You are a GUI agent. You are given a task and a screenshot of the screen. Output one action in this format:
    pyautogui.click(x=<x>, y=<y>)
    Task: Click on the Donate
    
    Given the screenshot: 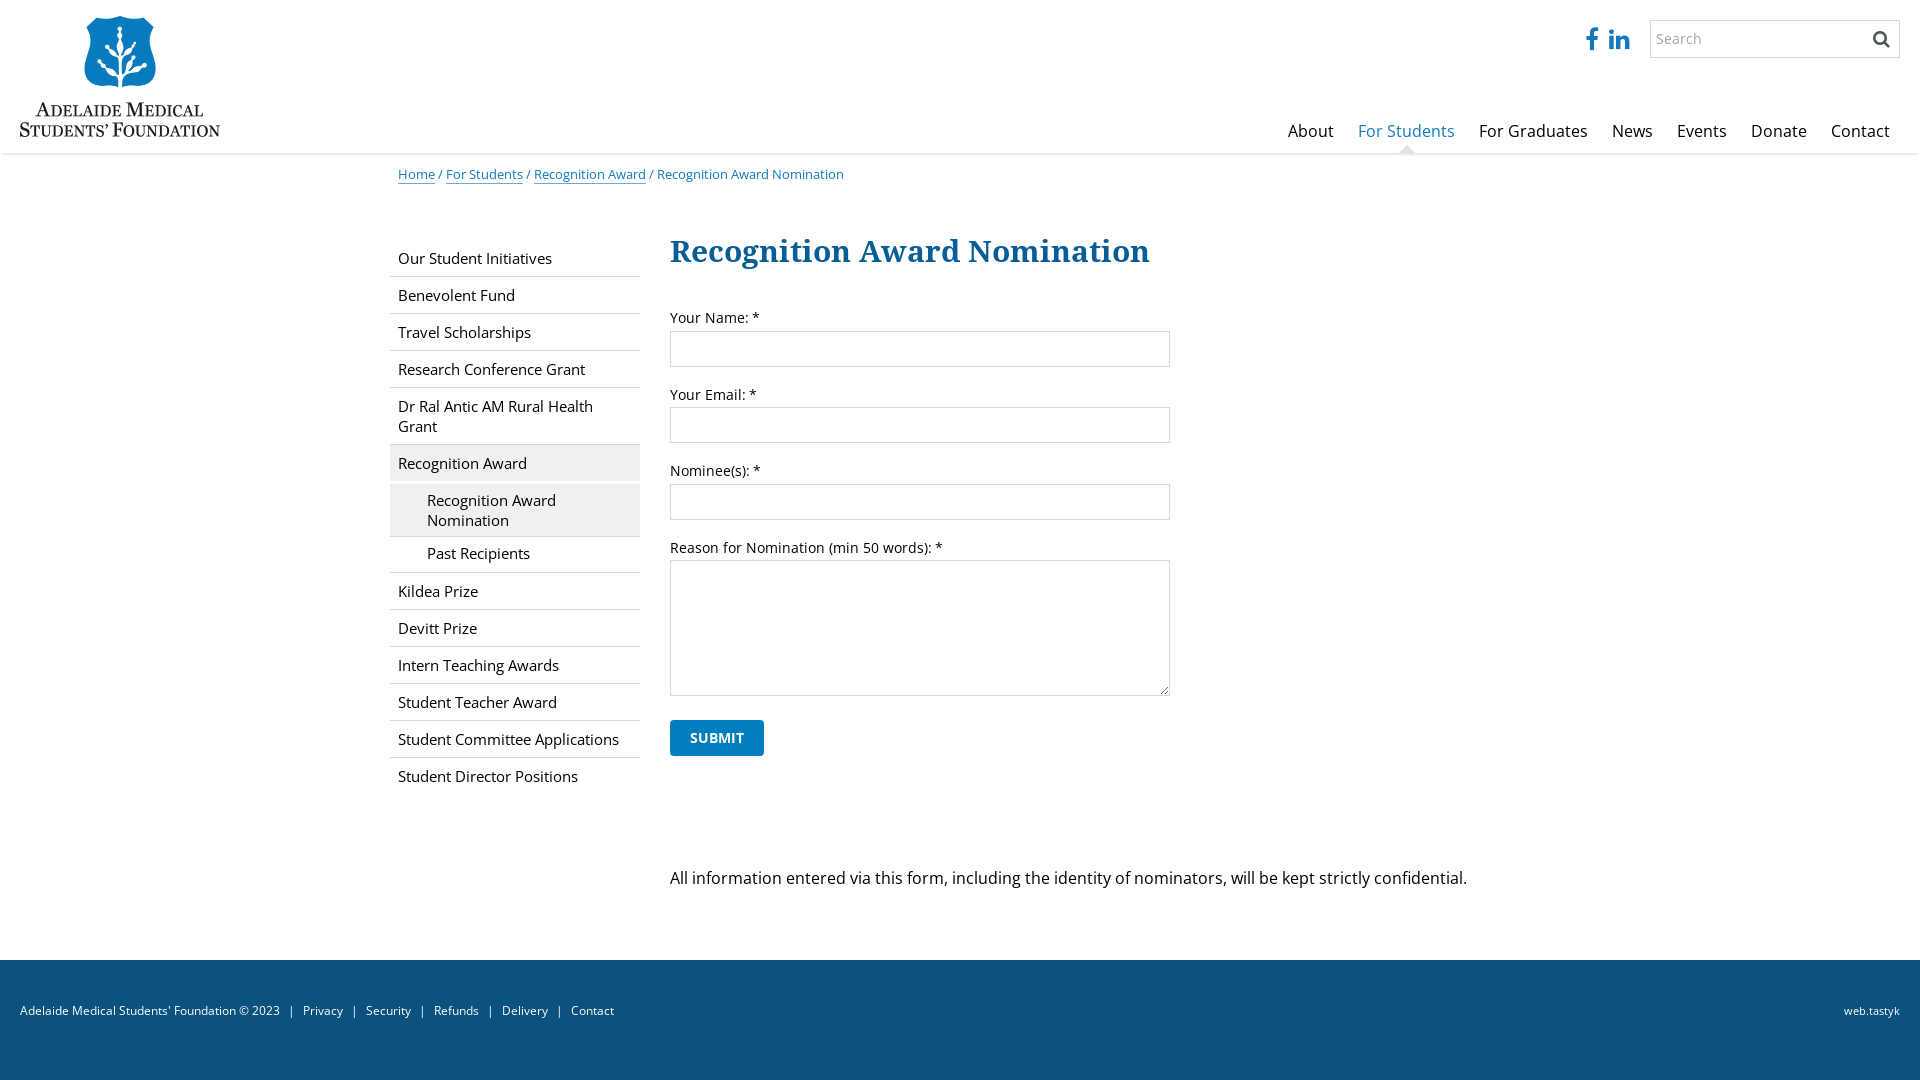 What is the action you would take?
    pyautogui.click(x=1779, y=132)
    